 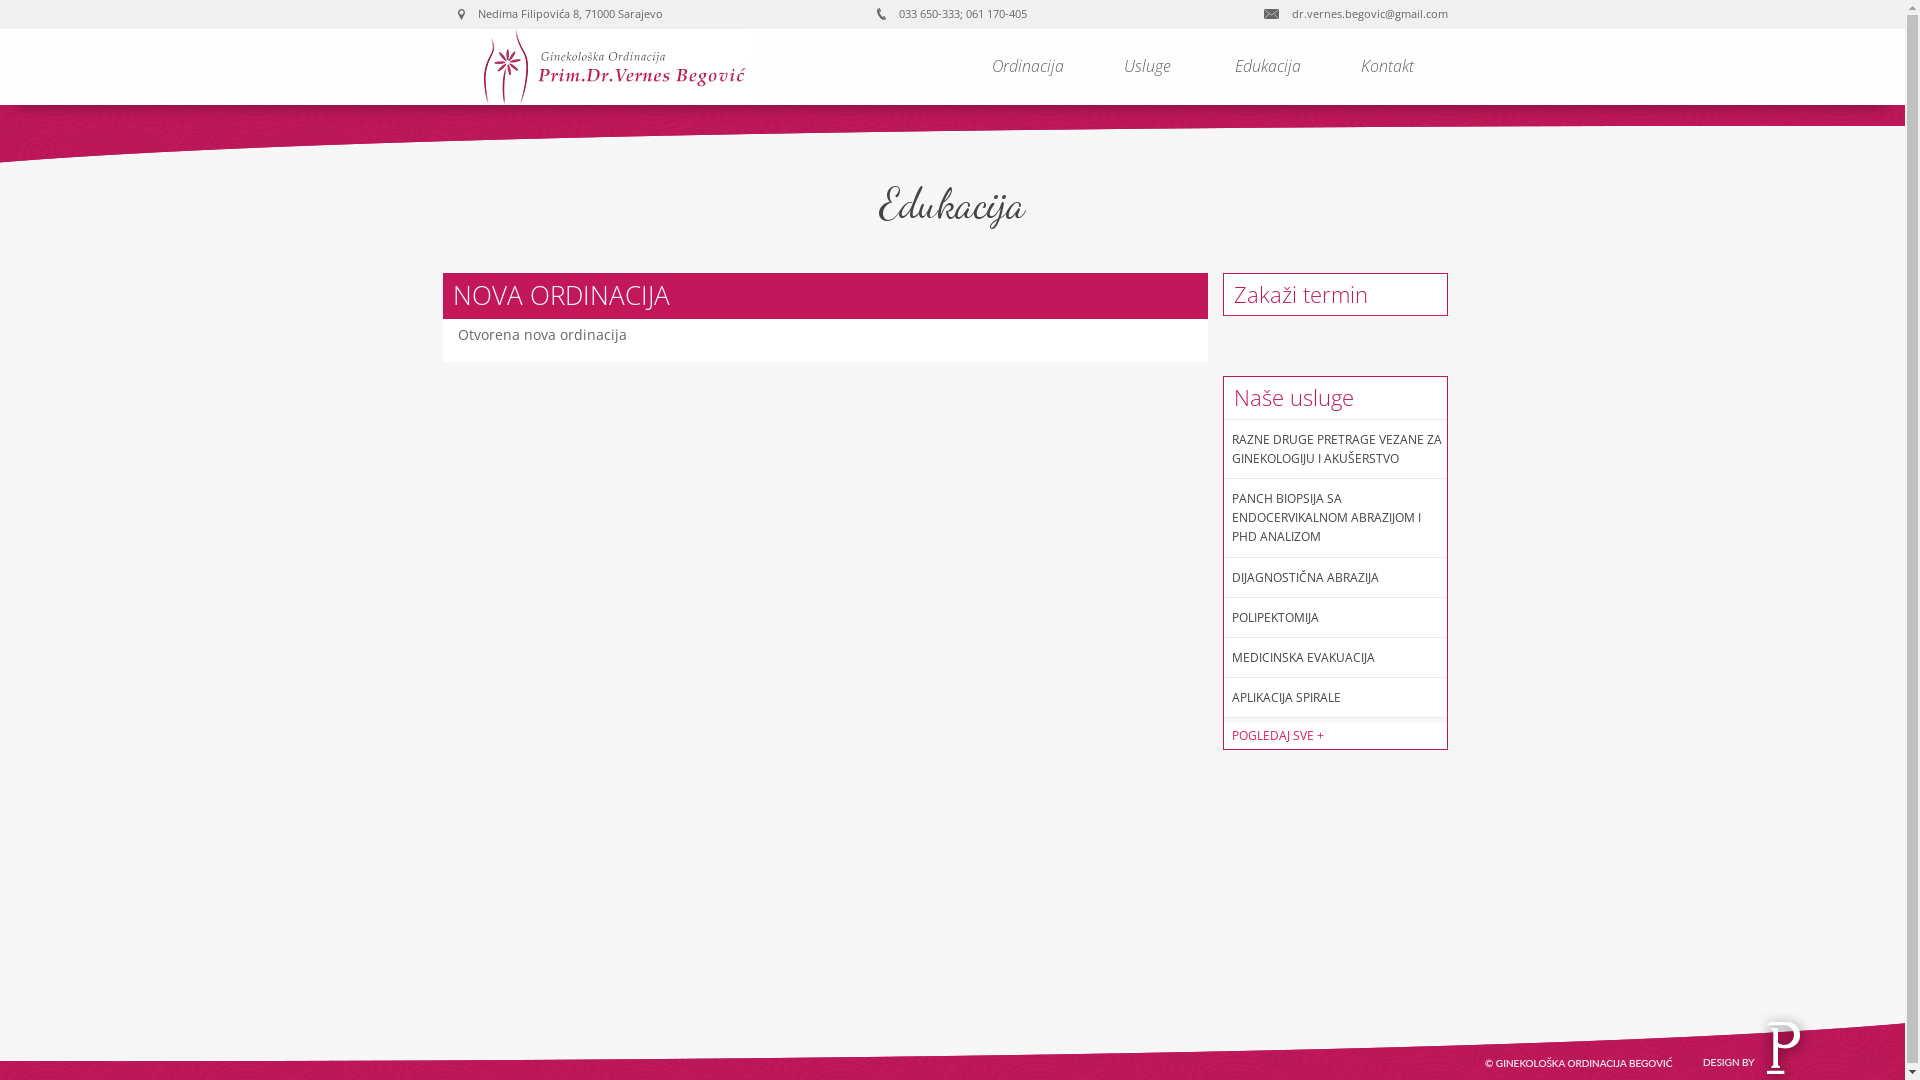 What do you see at coordinates (1336, 736) in the screenshot?
I see `POGLEDAJ SVE +` at bounding box center [1336, 736].